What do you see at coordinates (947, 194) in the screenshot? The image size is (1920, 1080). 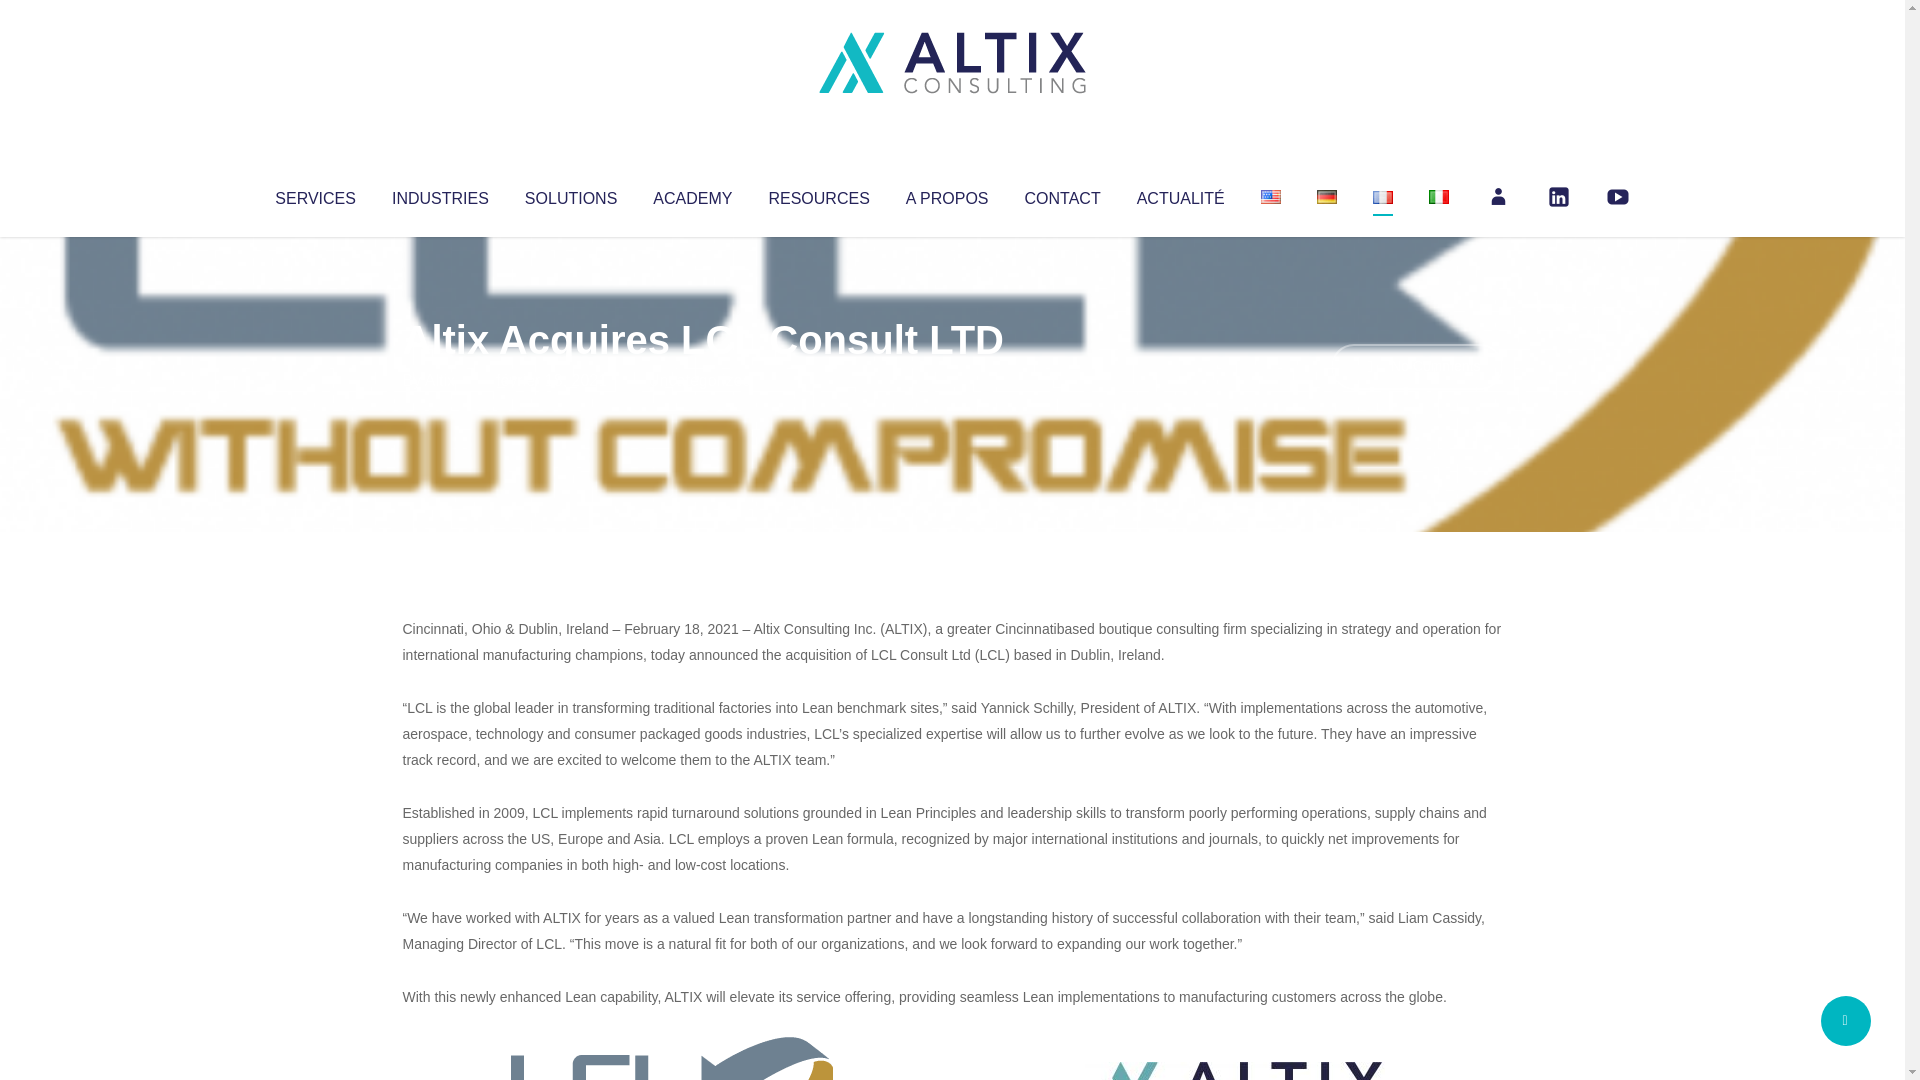 I see `A PROPOS` at bounding box center [947, 194].